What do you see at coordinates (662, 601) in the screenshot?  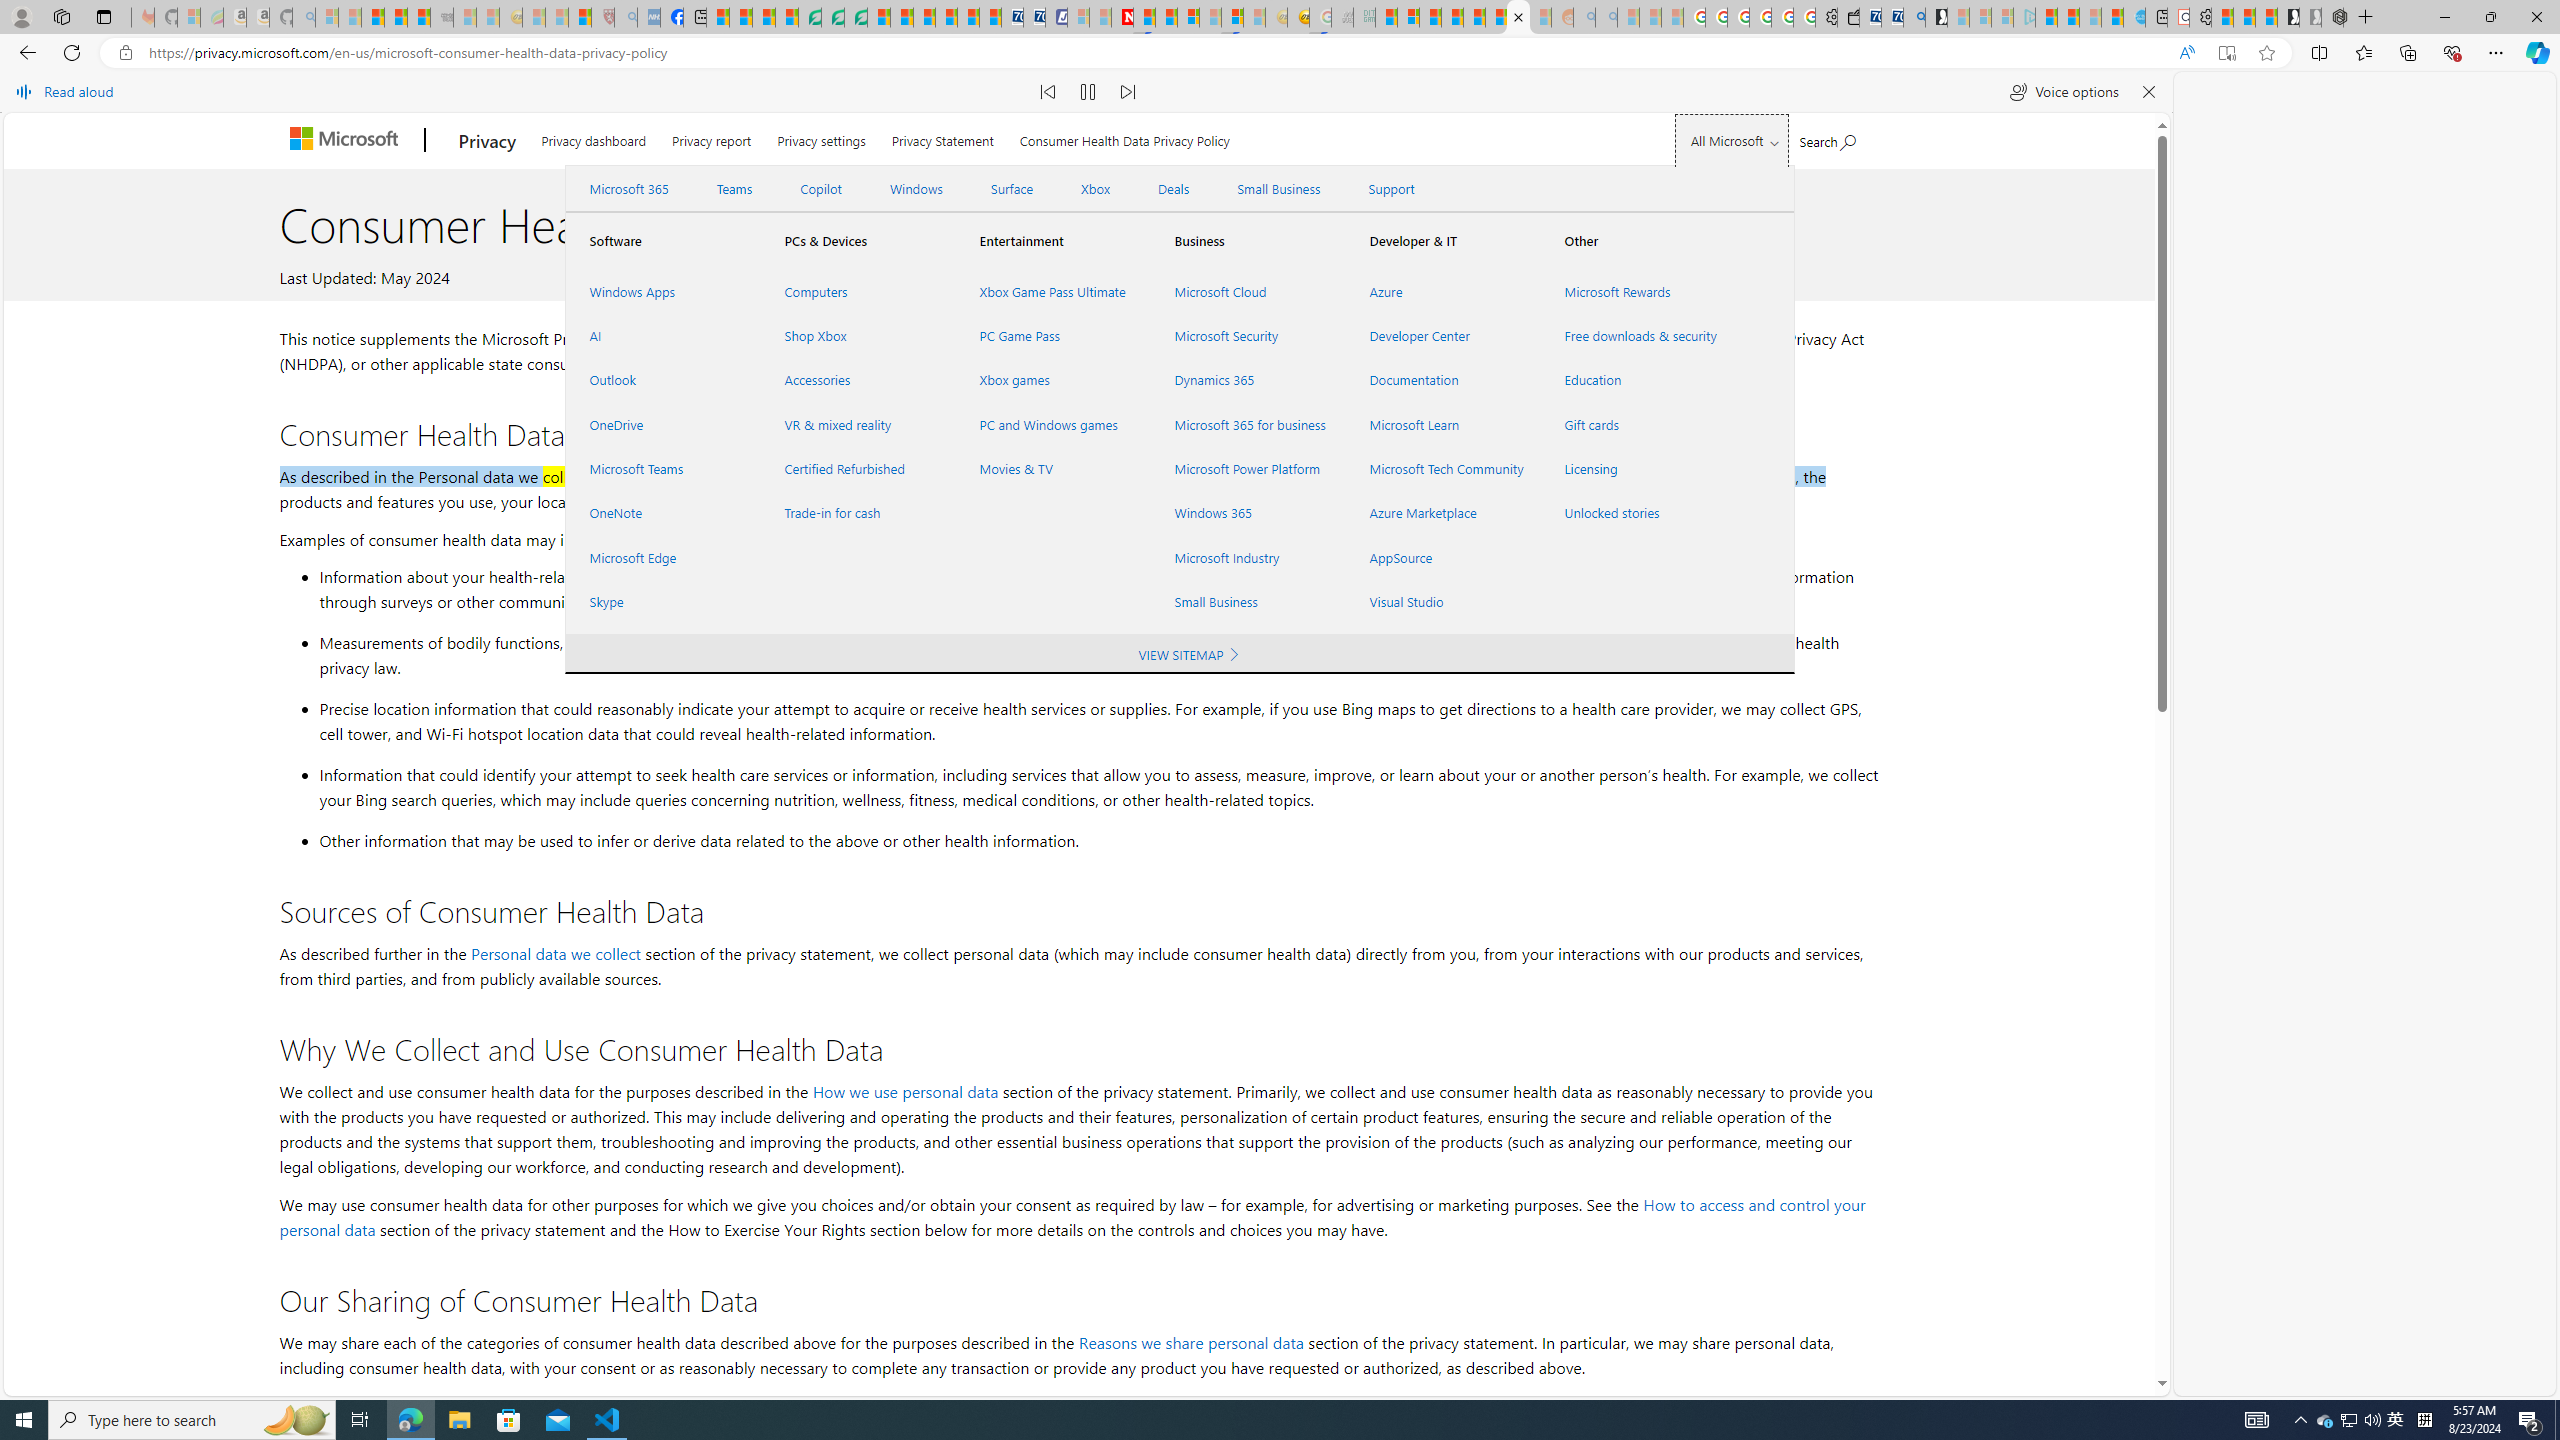 I see `Skype` at bounding box center [662, 601].